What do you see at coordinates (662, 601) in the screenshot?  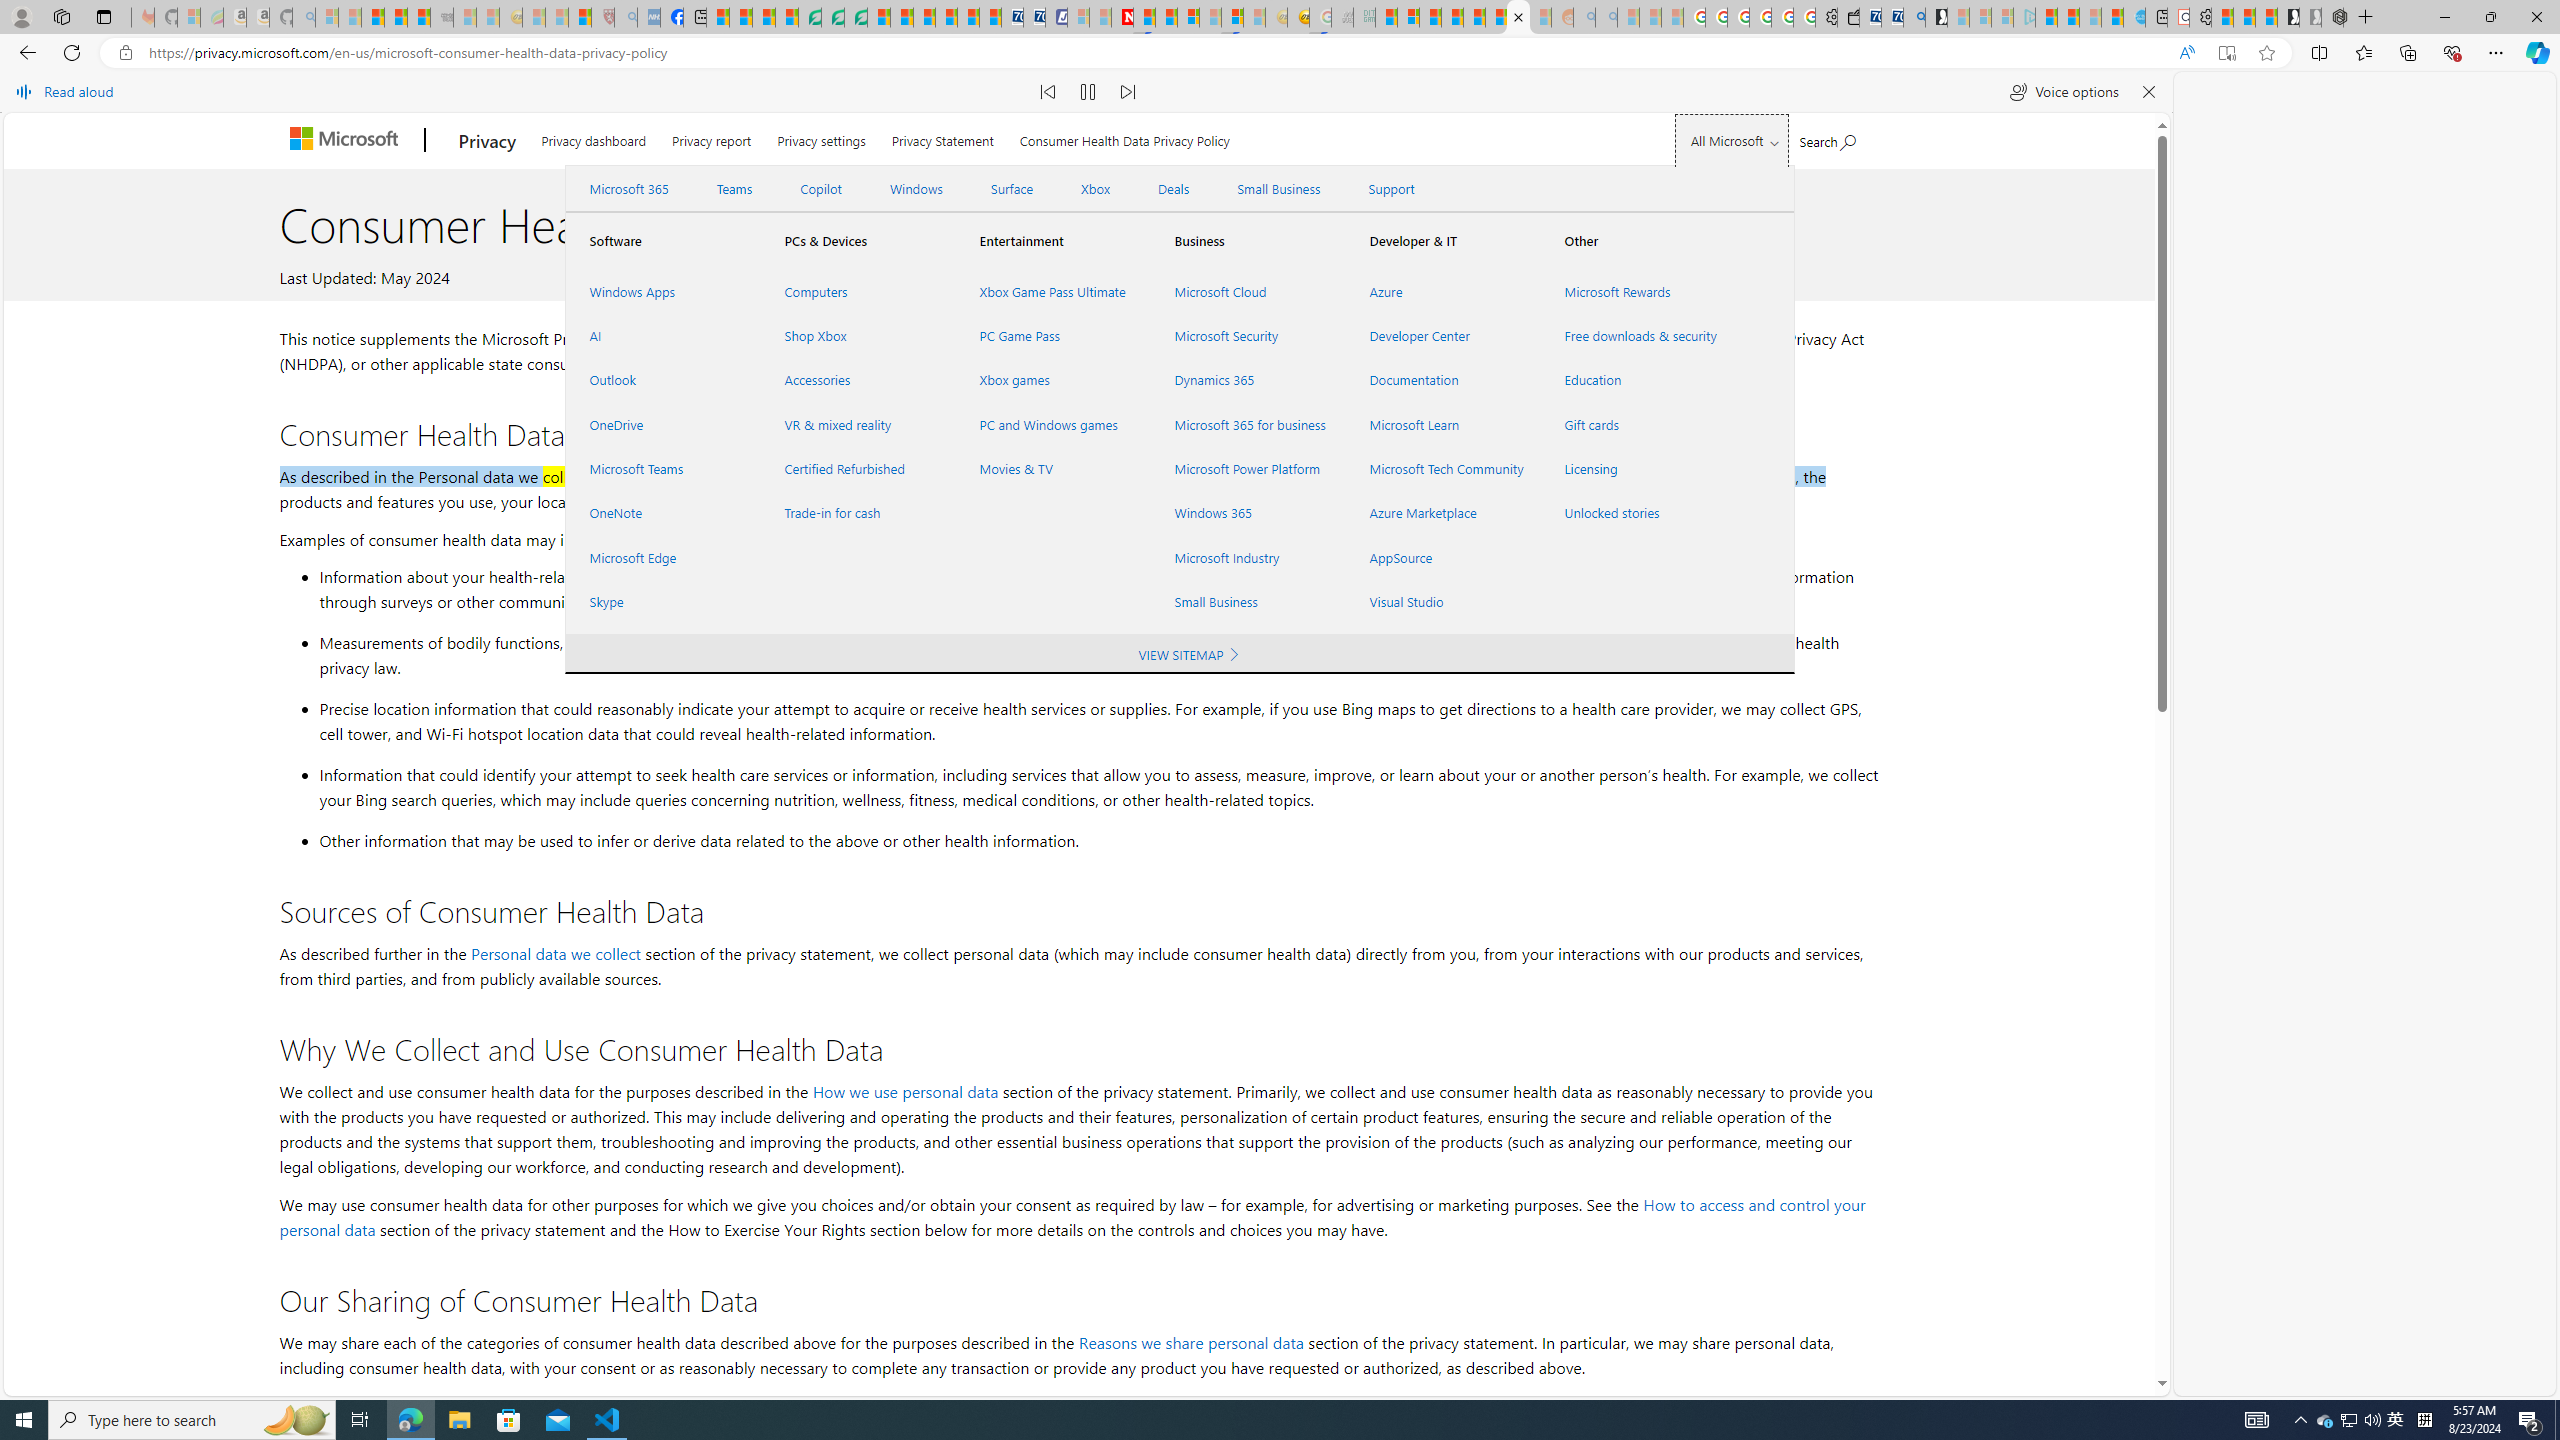 I see `Skype` at bounding box center [662, 601].